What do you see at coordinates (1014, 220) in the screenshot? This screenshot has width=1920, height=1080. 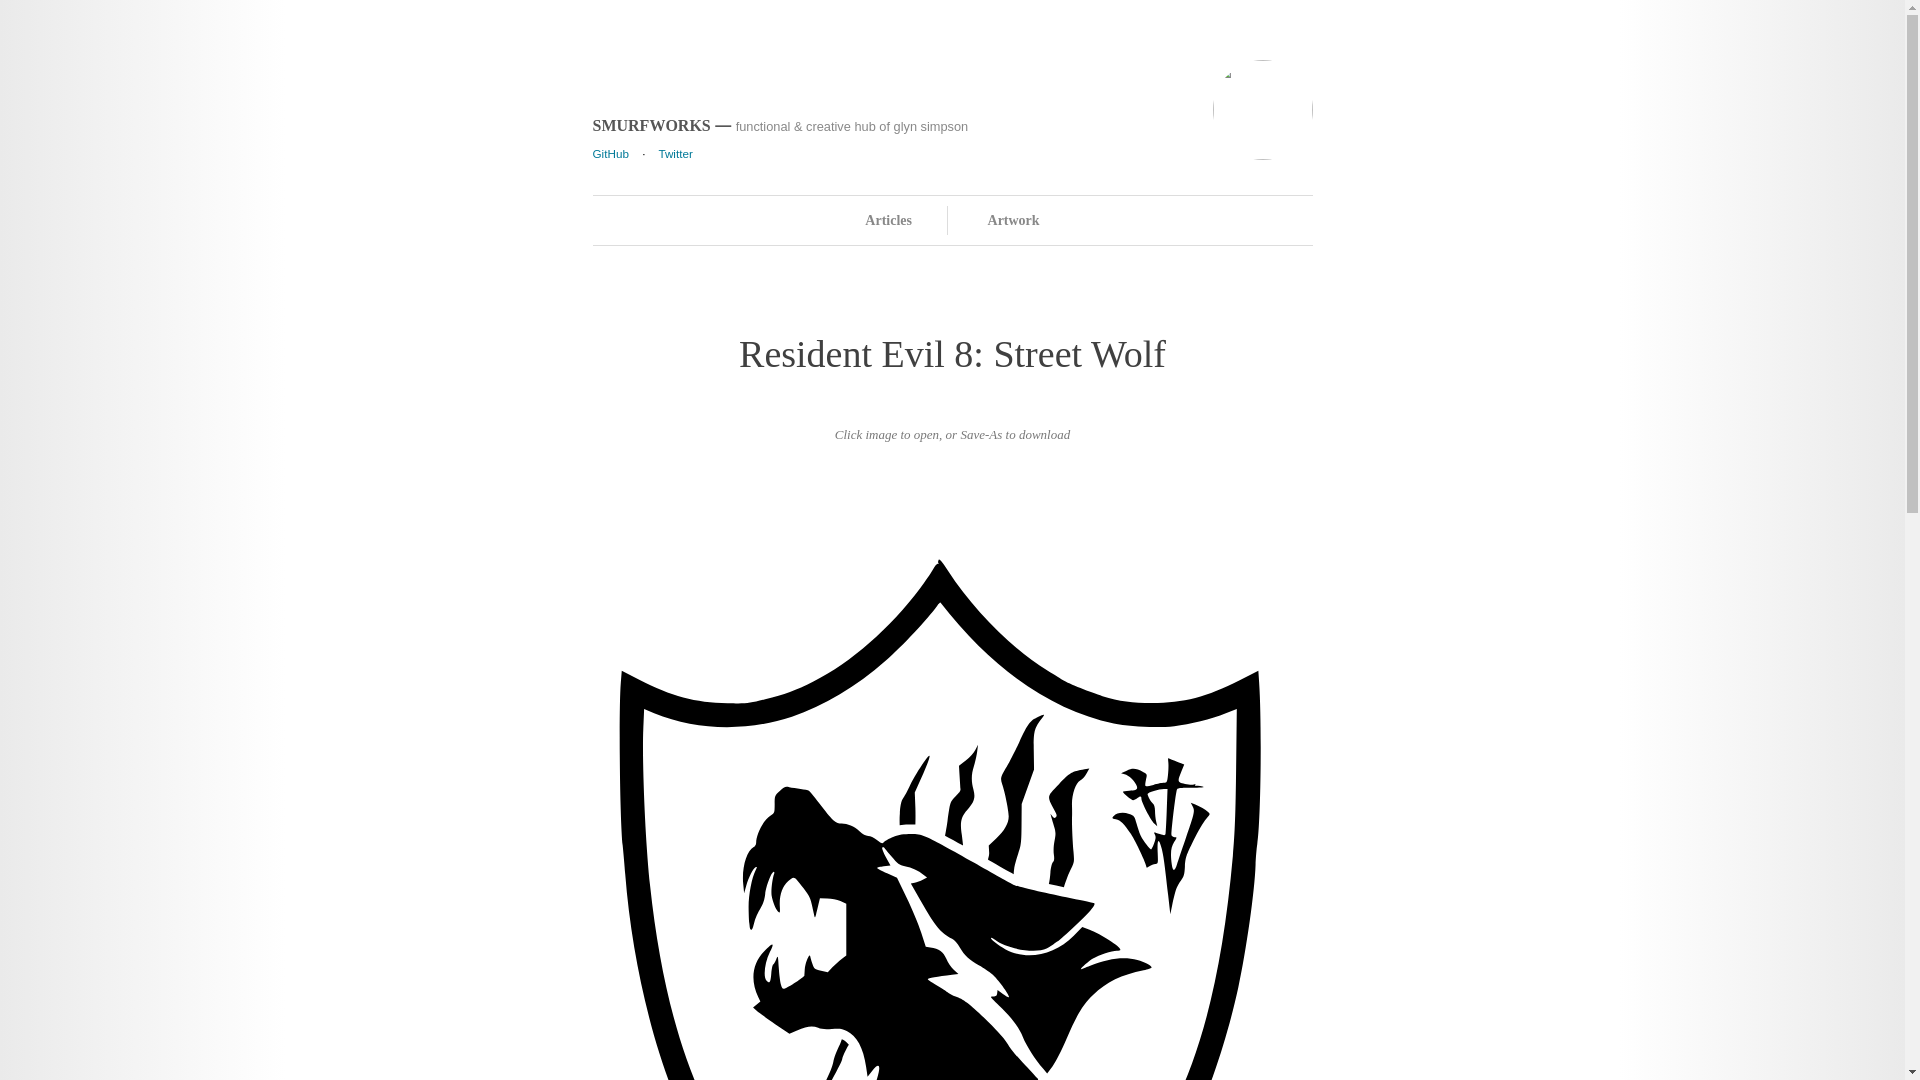 I see `Artwork` at bounding box center [1014, 220].